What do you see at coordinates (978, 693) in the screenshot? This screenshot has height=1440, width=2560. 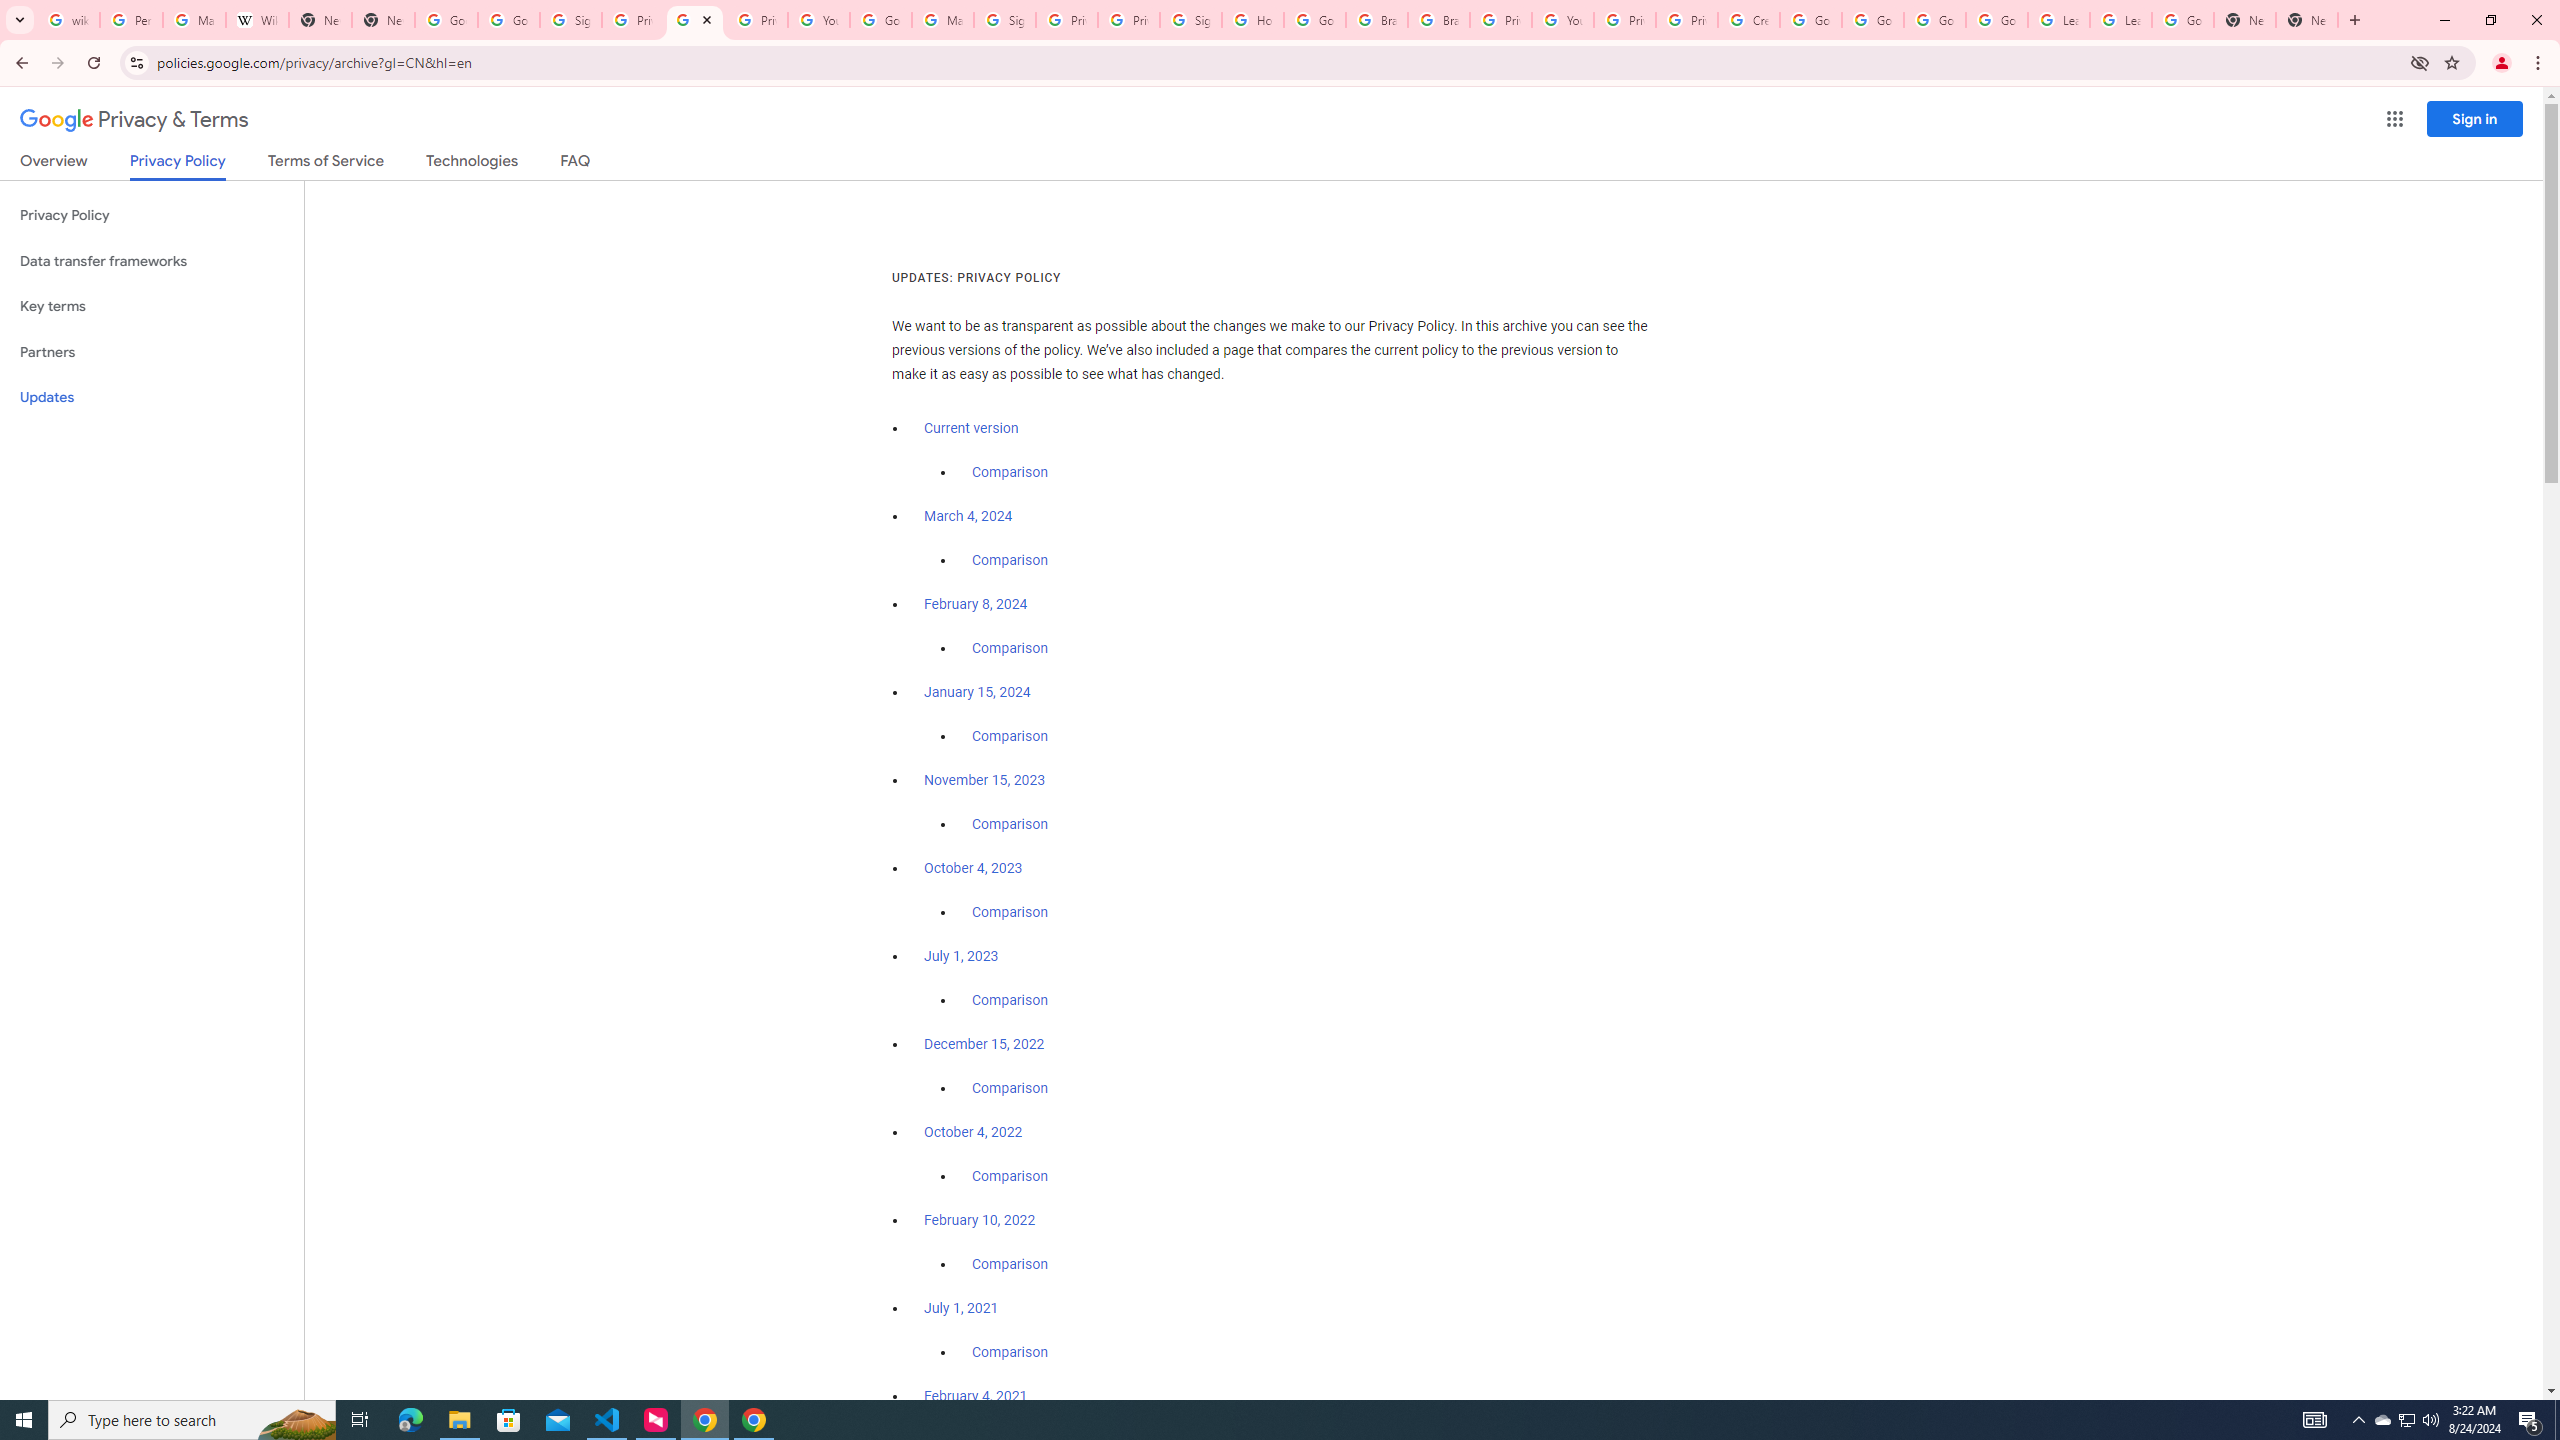 I see `January 15, 2024` at bounding box center [978, 693].